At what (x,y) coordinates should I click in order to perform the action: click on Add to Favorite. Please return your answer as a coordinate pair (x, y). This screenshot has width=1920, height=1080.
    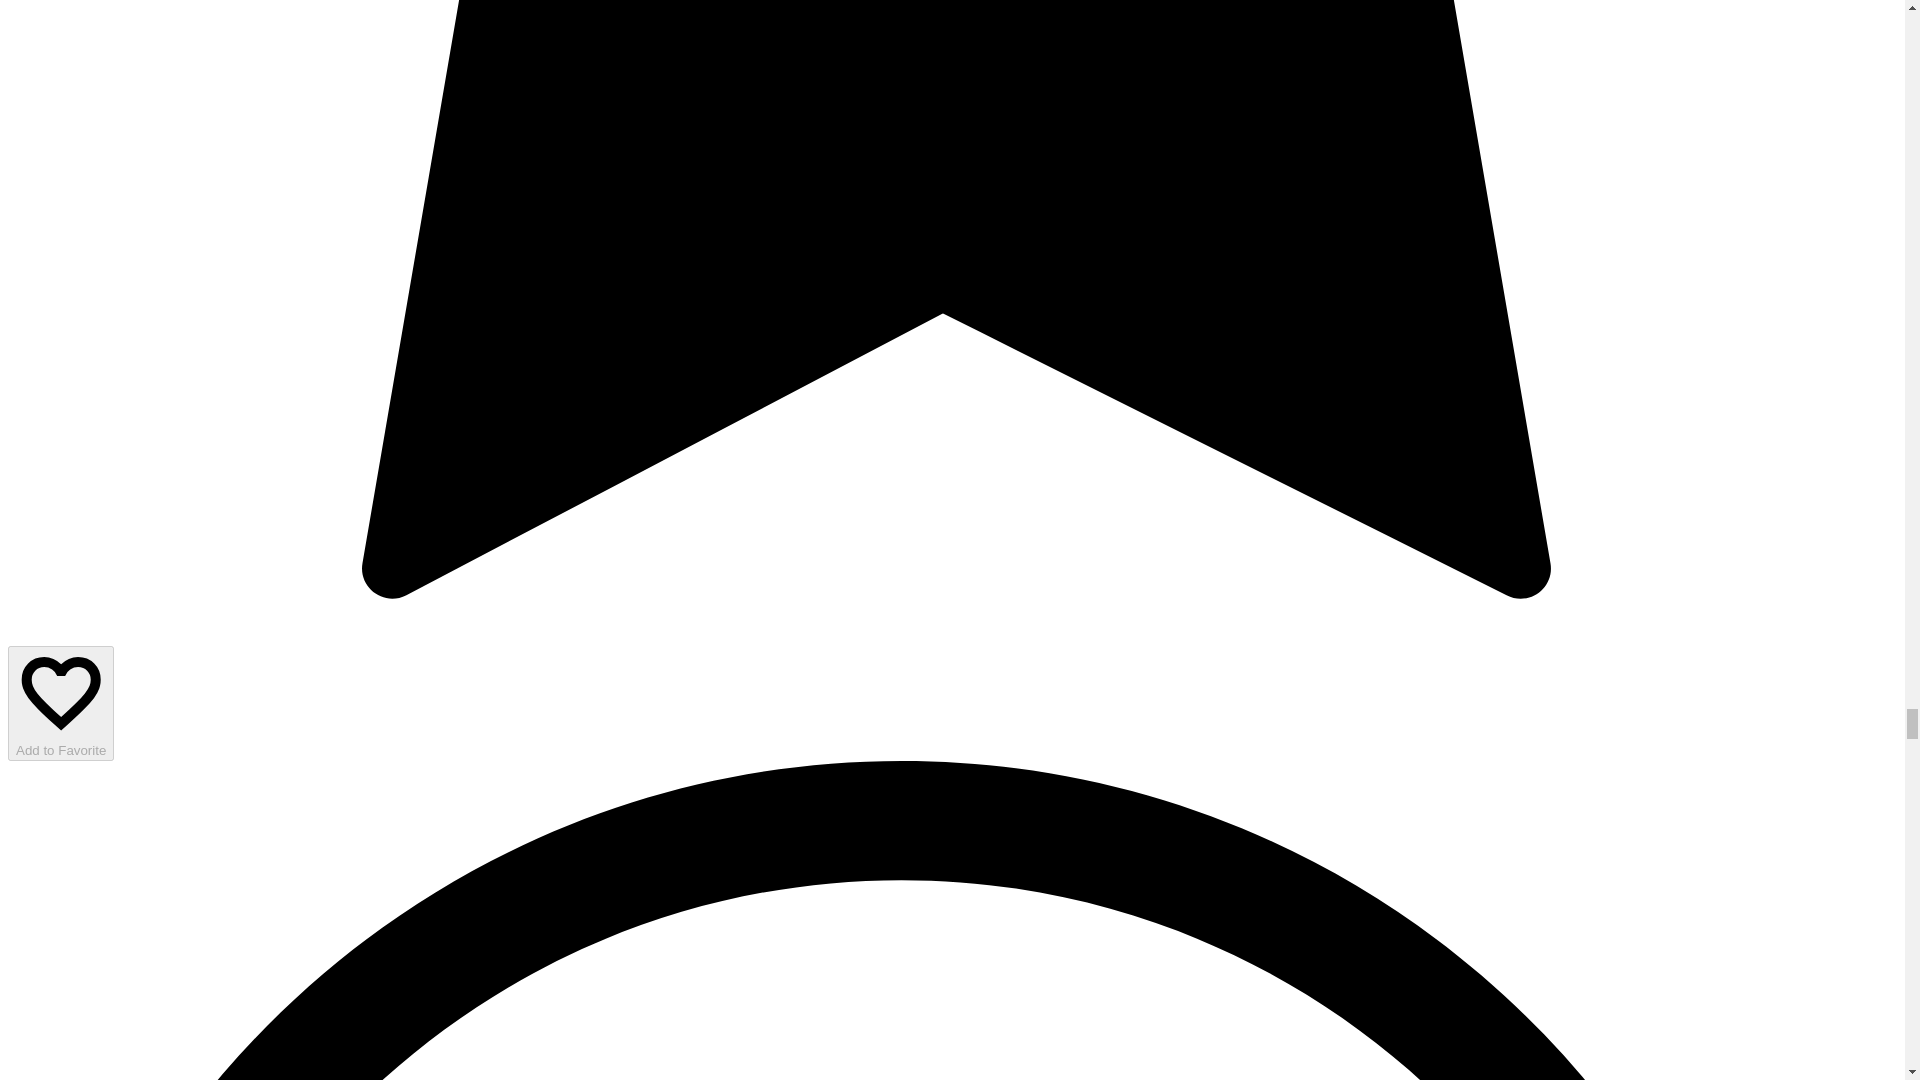
    Looking at the image, I should click on (60, 702).